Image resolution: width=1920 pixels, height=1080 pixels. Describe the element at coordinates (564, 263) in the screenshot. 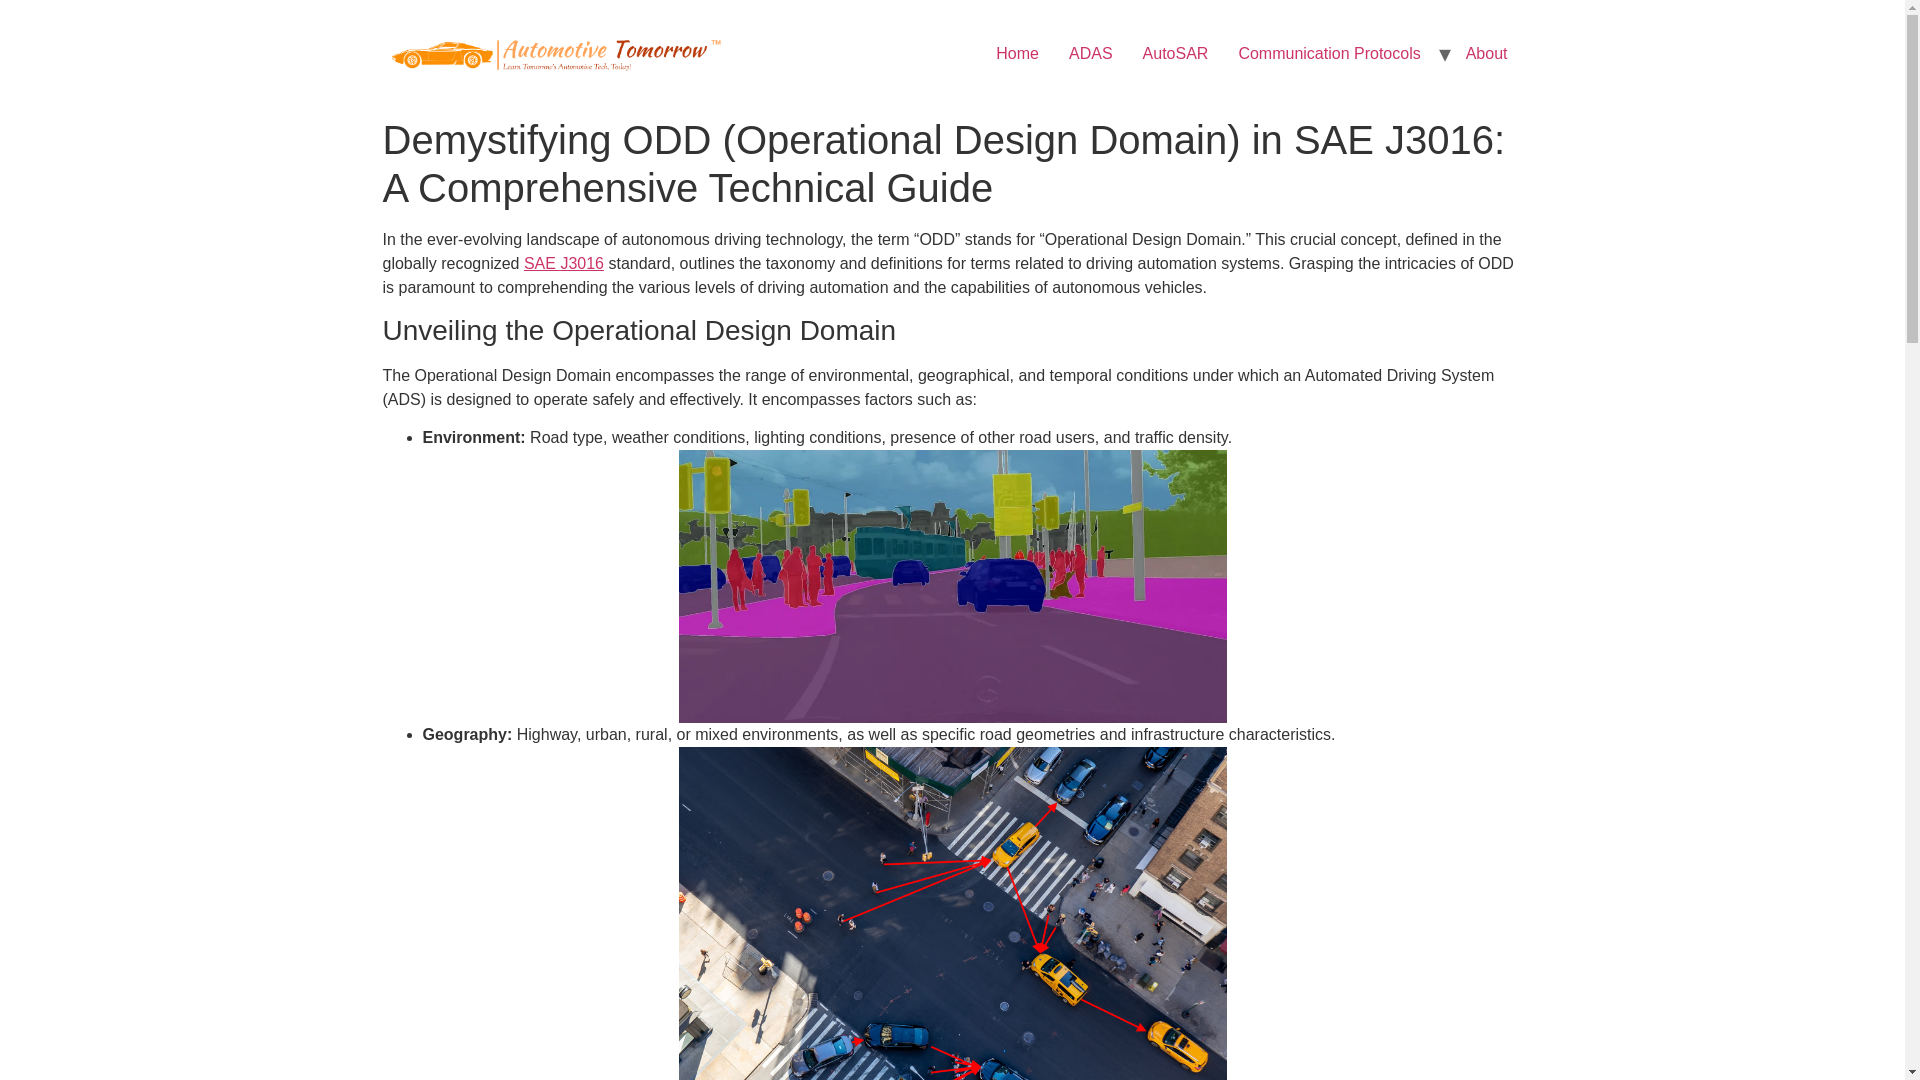

I see `SAE J3016` at that location.